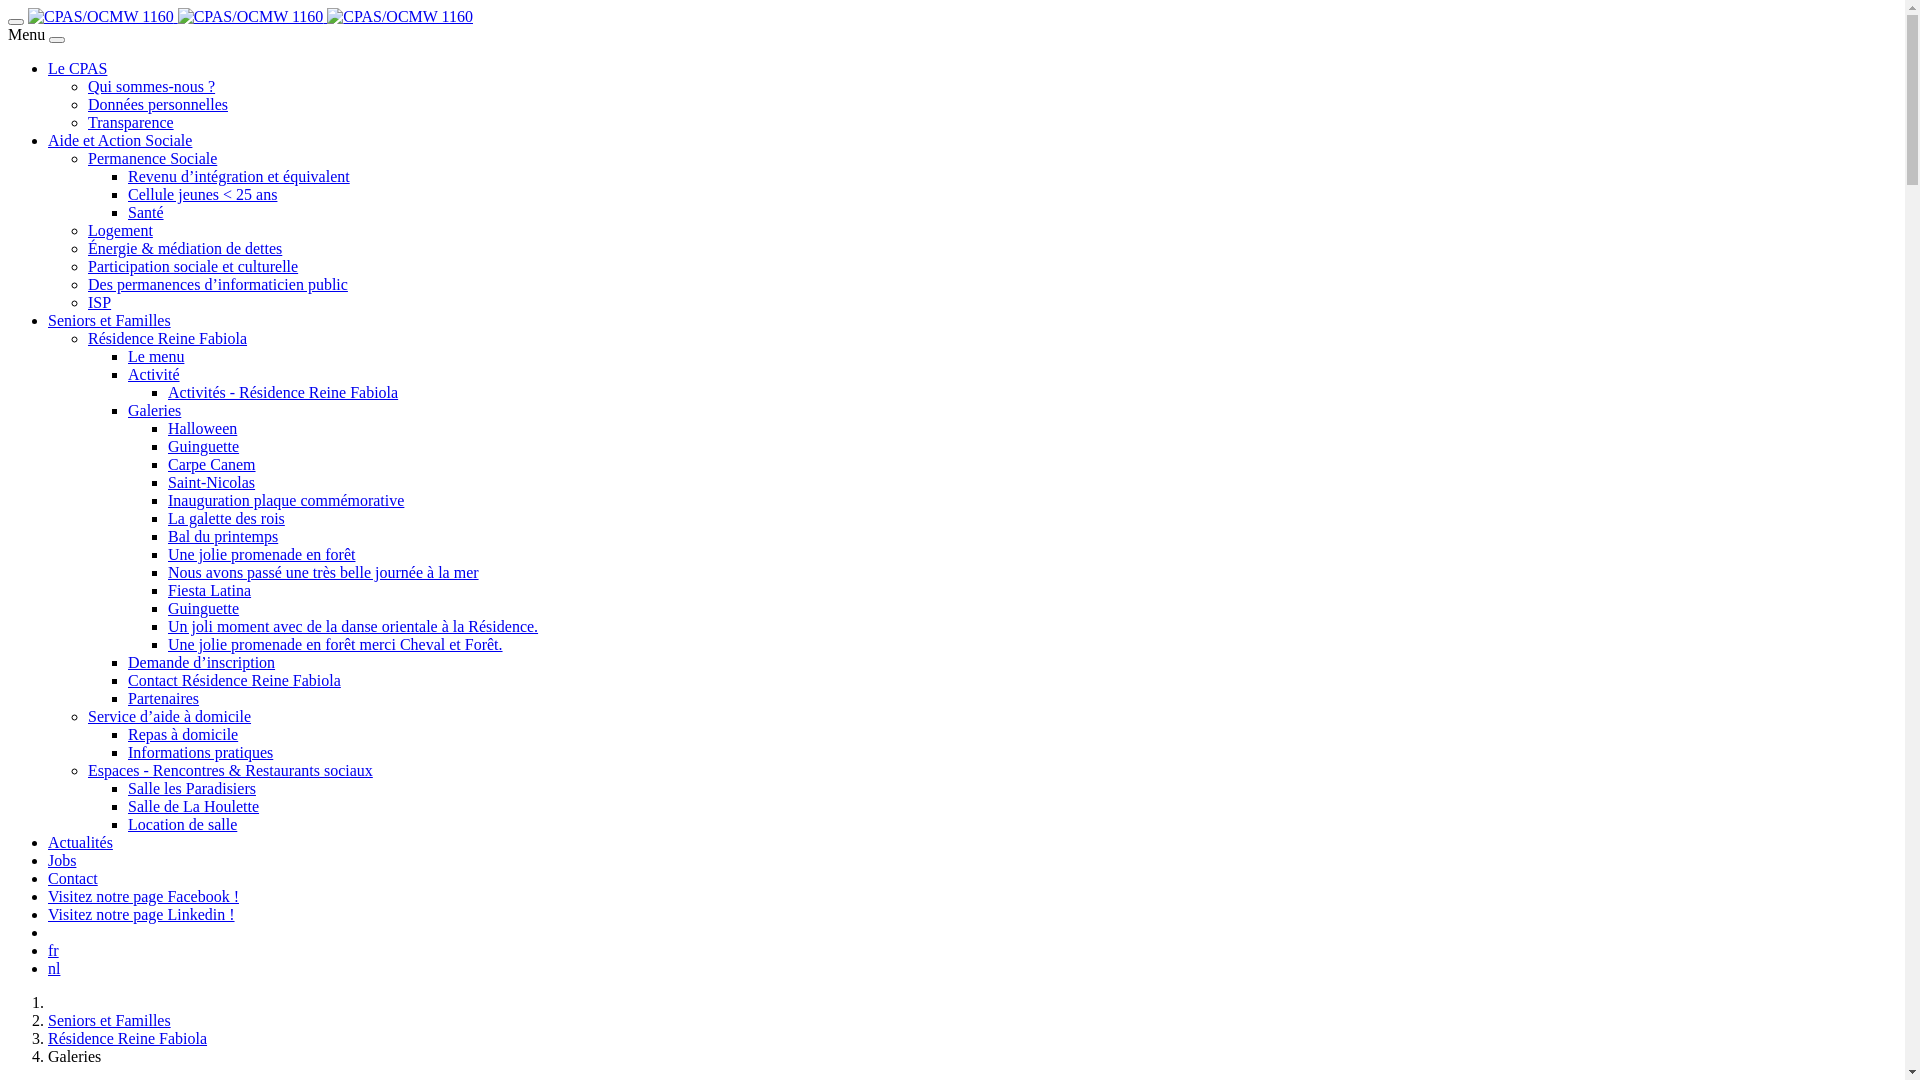 Image resolution: width=1920 pixels, height=1080 pixels. I want to click on Qui sommes-nous ?, so click(152, 86).